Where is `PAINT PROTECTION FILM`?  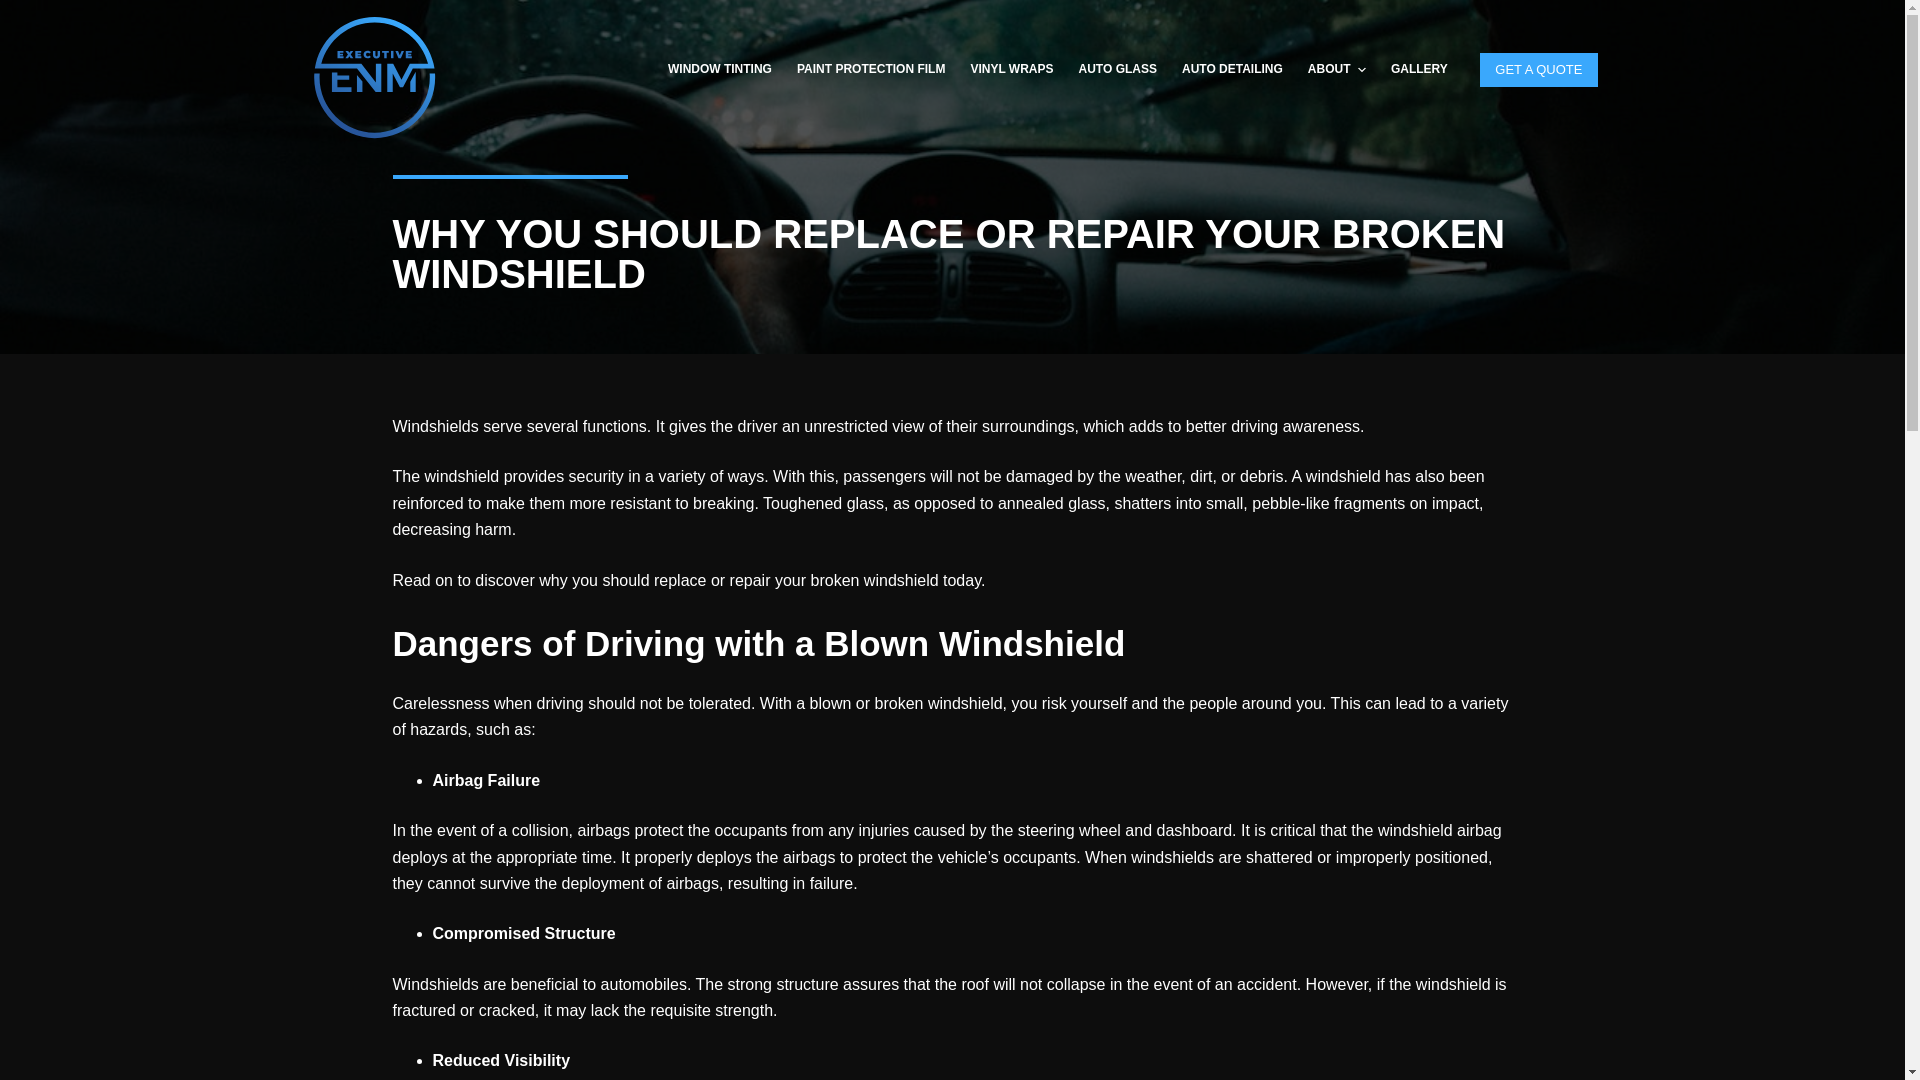 PAINT PROTECTION FILM is located at coordinates (870, 70).